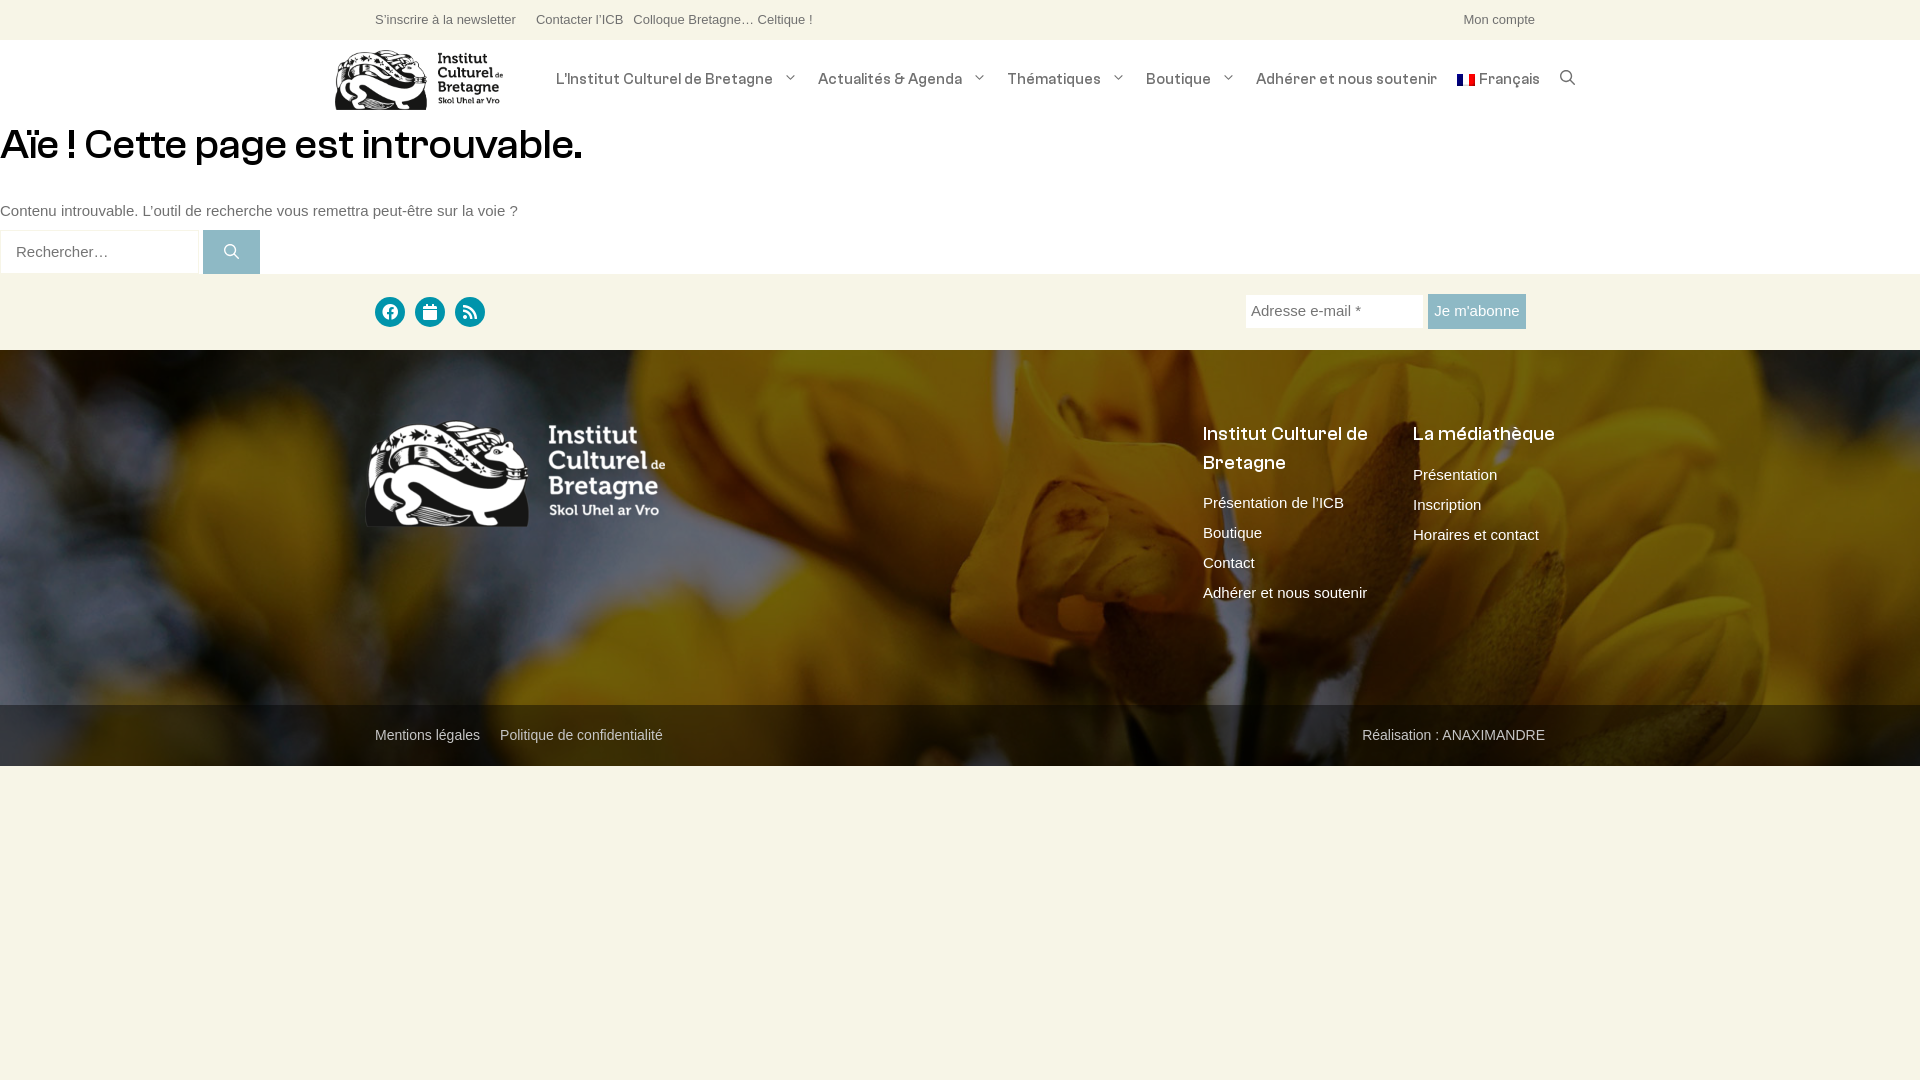 The height and width of the screenshot is (1080, 1920). What do you see at coordinates (1229, 562) in the screenshot?
I see `Contact` at bounding box center [1229, 562].